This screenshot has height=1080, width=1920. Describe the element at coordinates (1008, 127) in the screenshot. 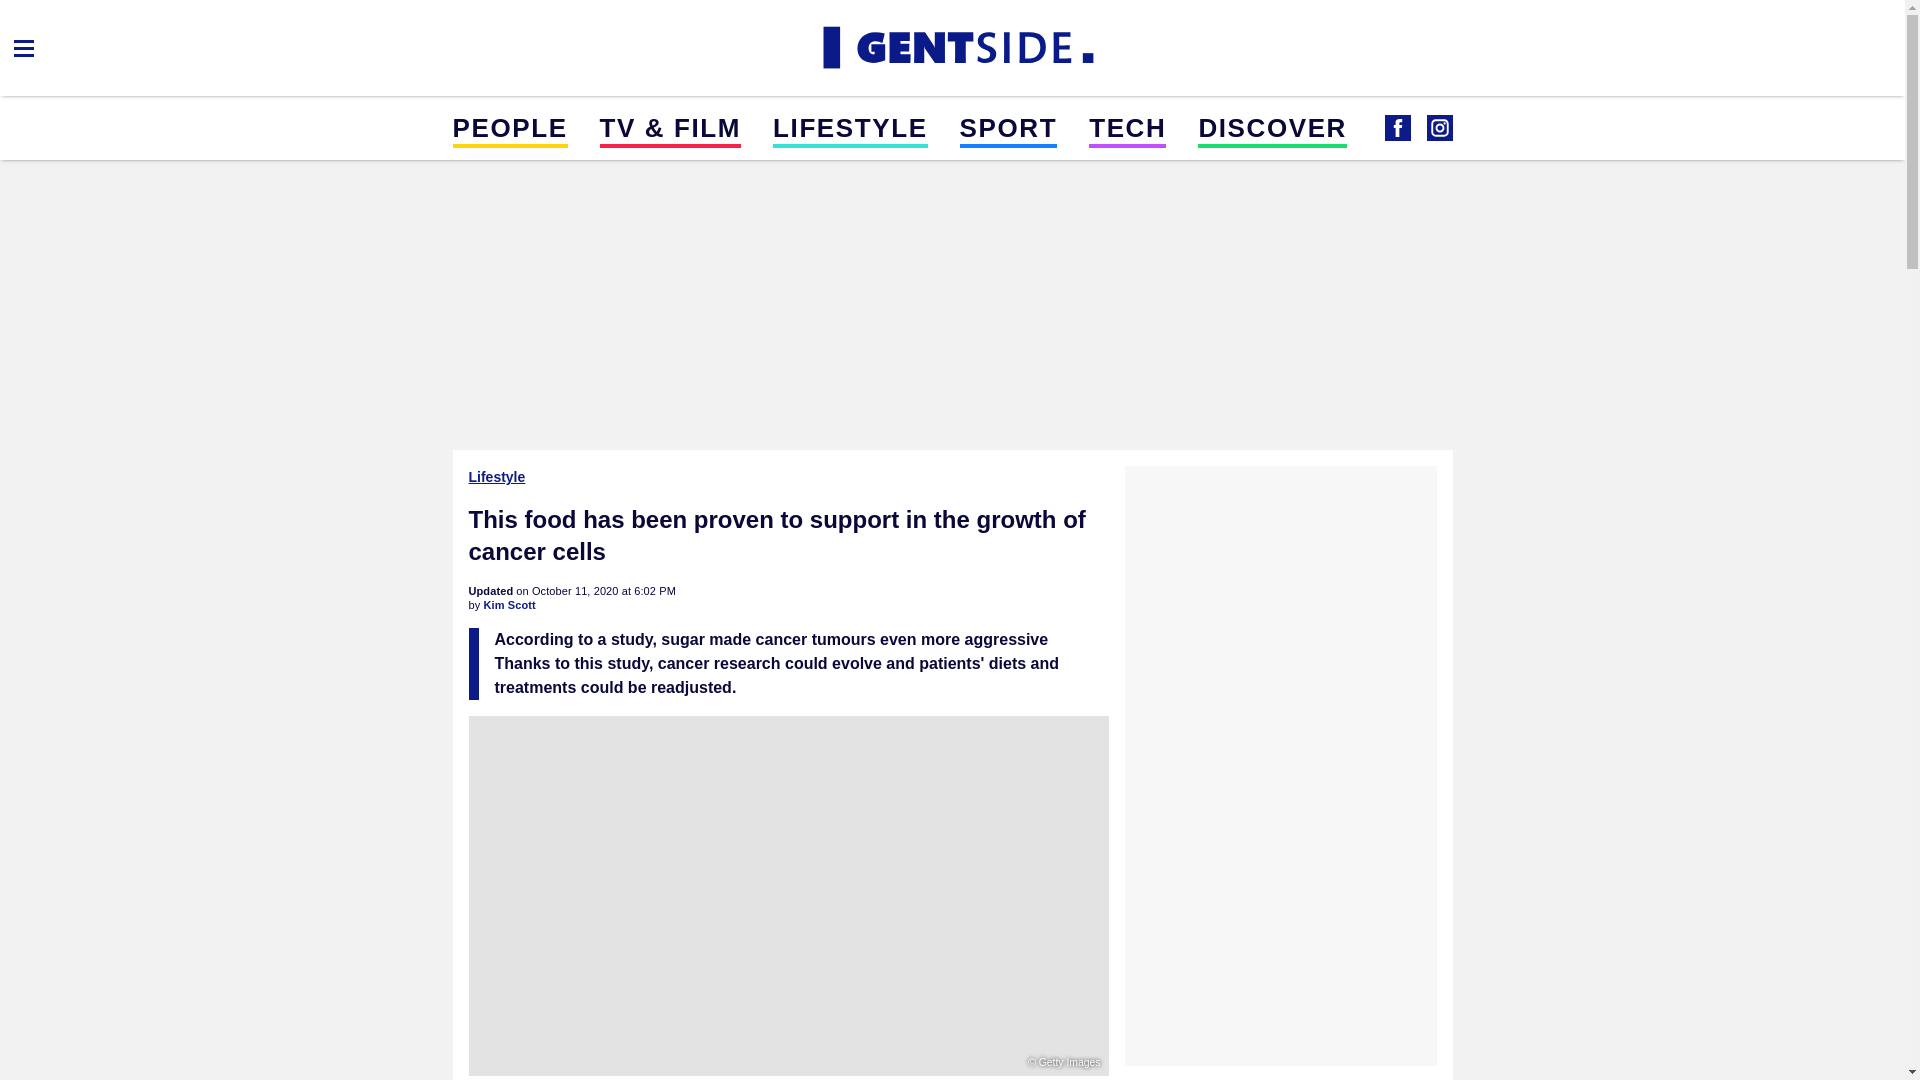

I see `SPORT` at that location.